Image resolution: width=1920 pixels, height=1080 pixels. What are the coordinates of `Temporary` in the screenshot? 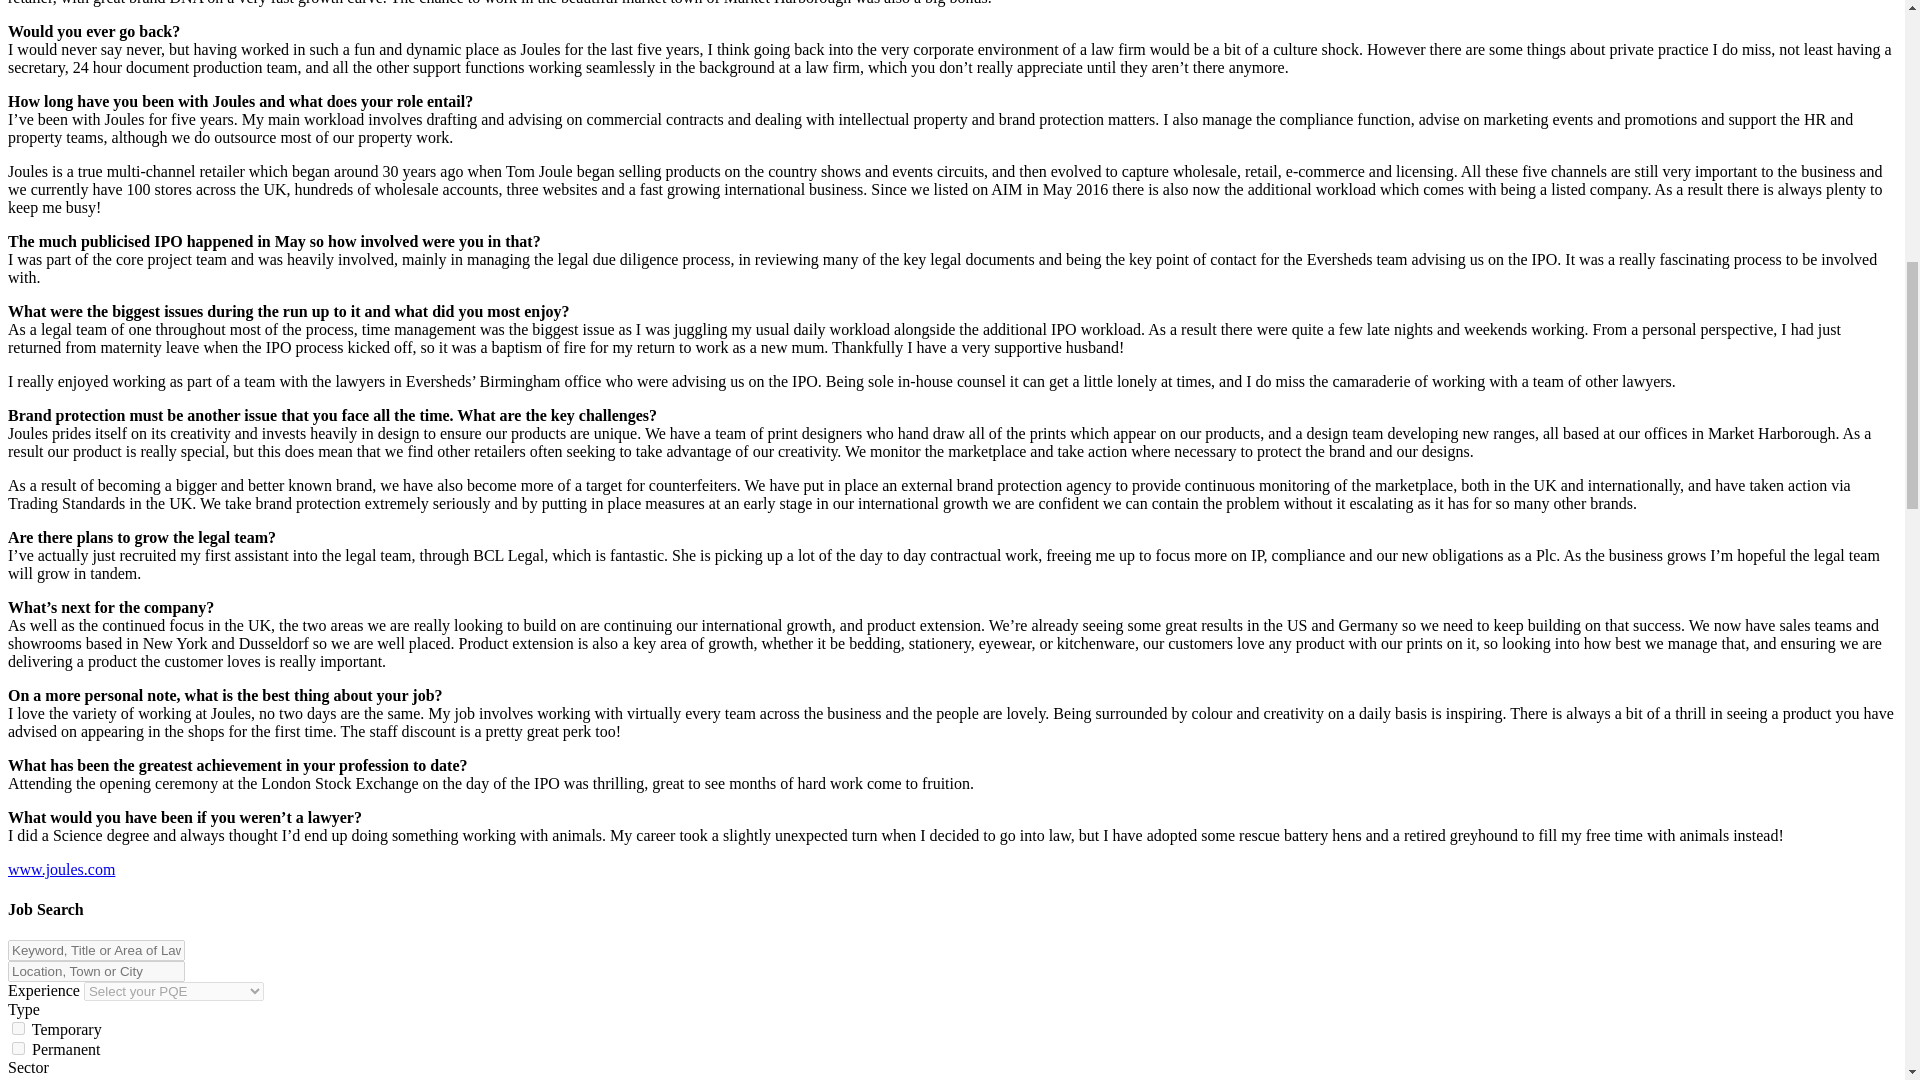 It's located at (18, 1028).